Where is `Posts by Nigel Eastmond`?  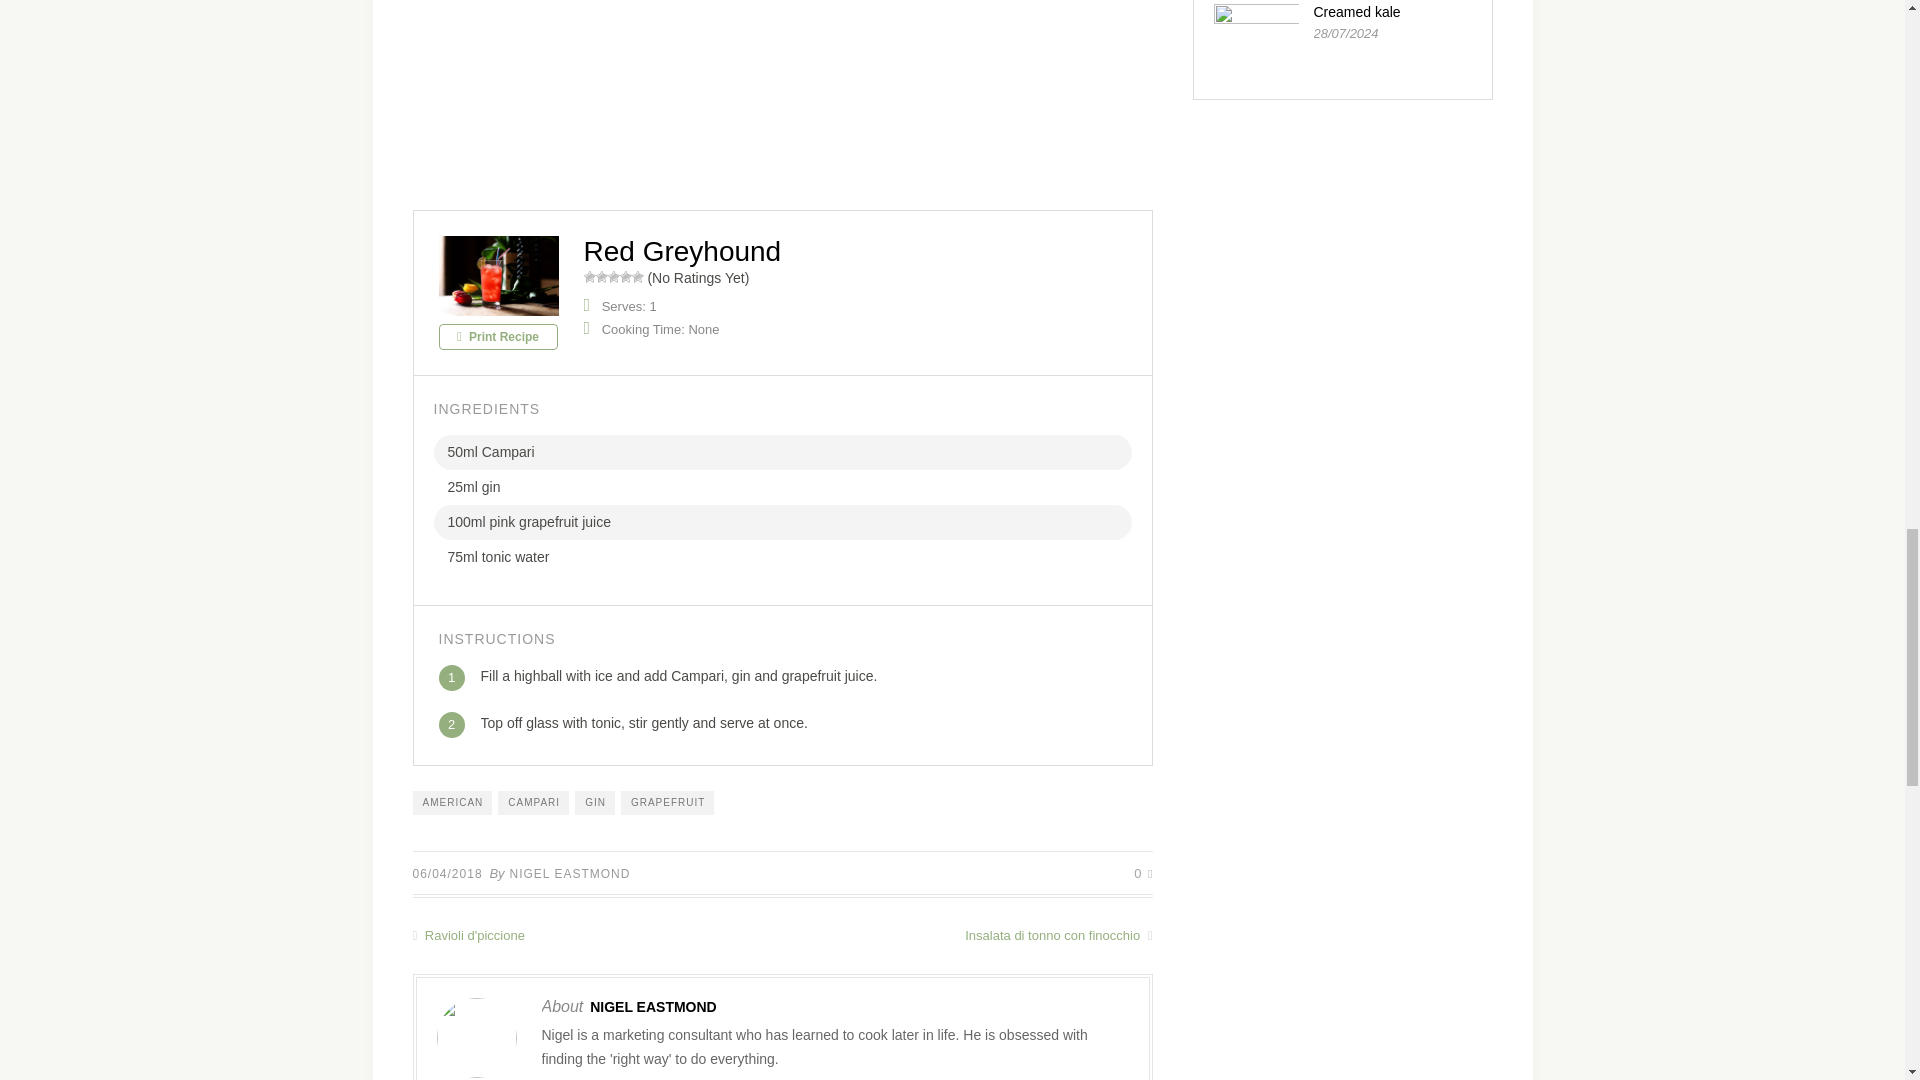 Posts by Nigel Eastmond is located at coordinates (570, 874).